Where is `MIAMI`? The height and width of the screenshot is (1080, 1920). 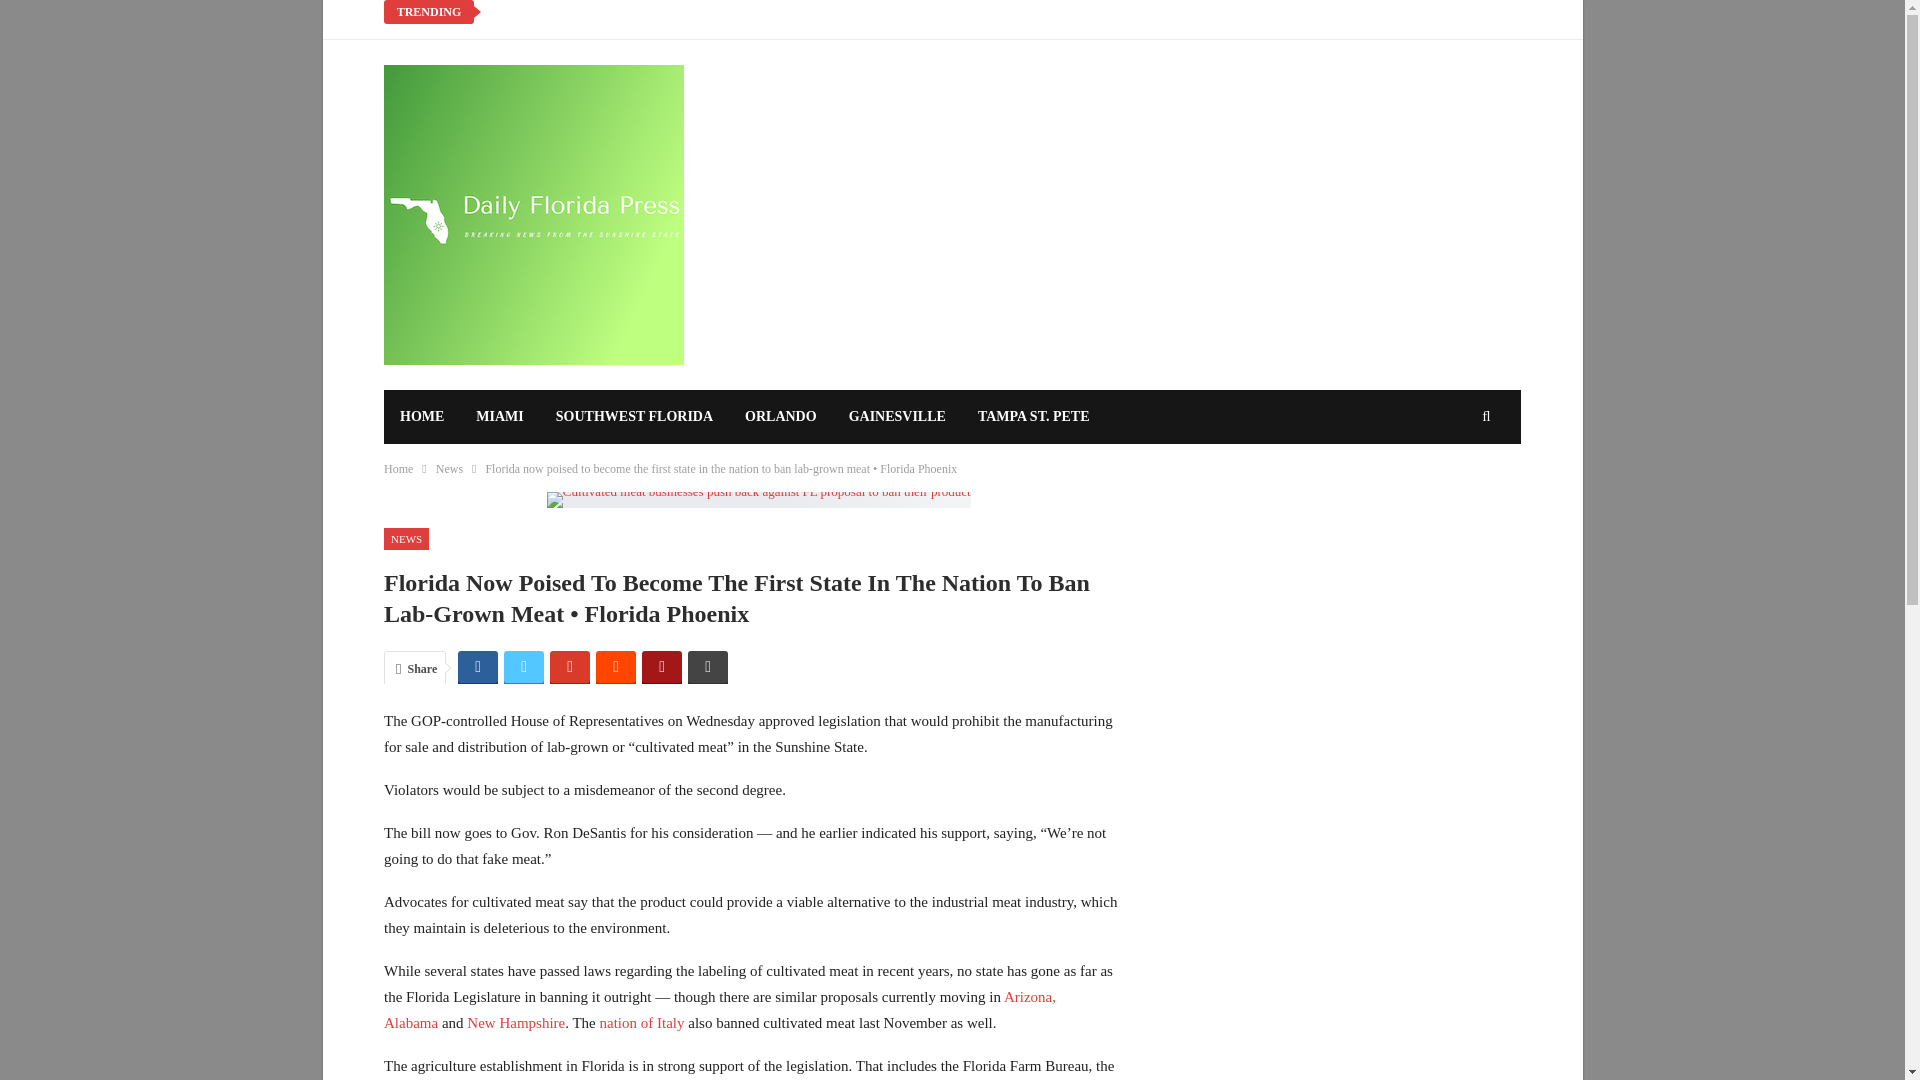
MIAMI is located at coordinates (500, 416).